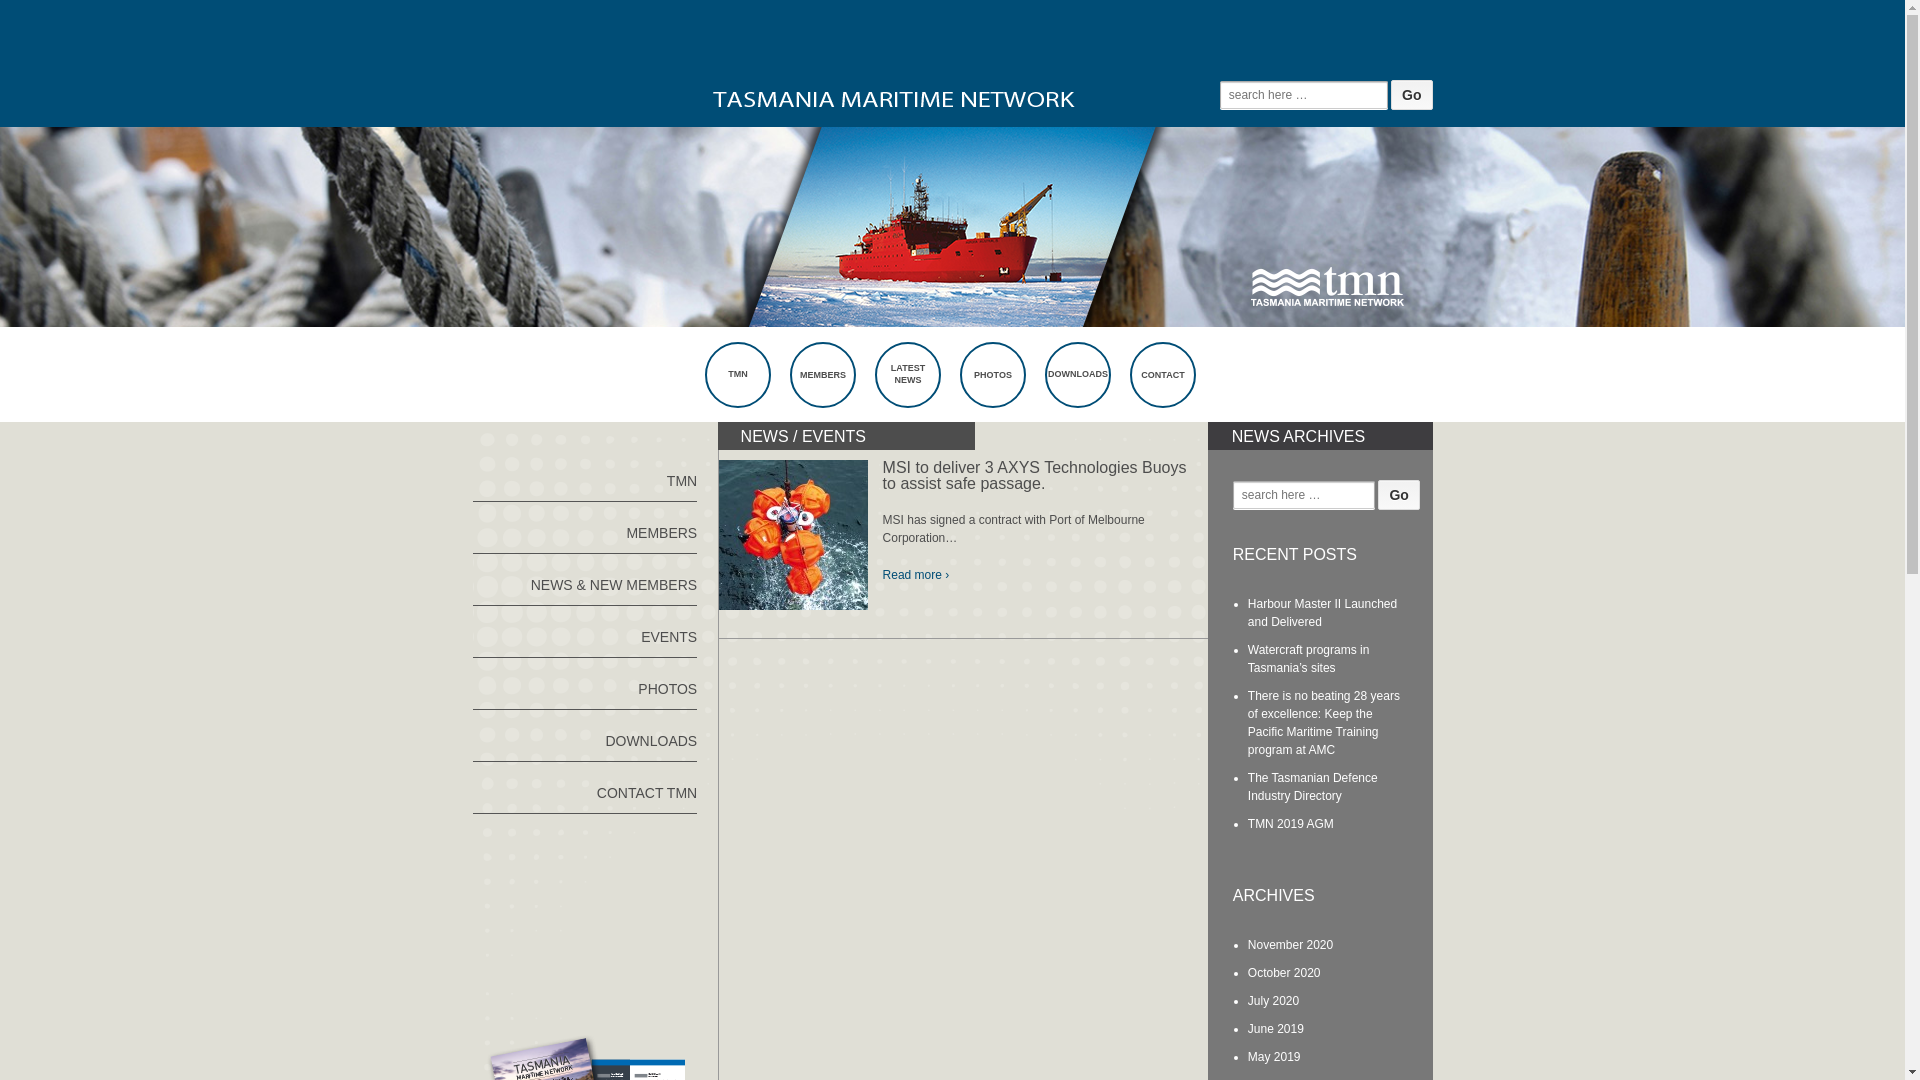 The width and height of the screenshot is (1920, 1080). What do you see at coordinates (1274, 1001) in the screenshot?
I see `July 2020` at bounding box center [1274, 1001].